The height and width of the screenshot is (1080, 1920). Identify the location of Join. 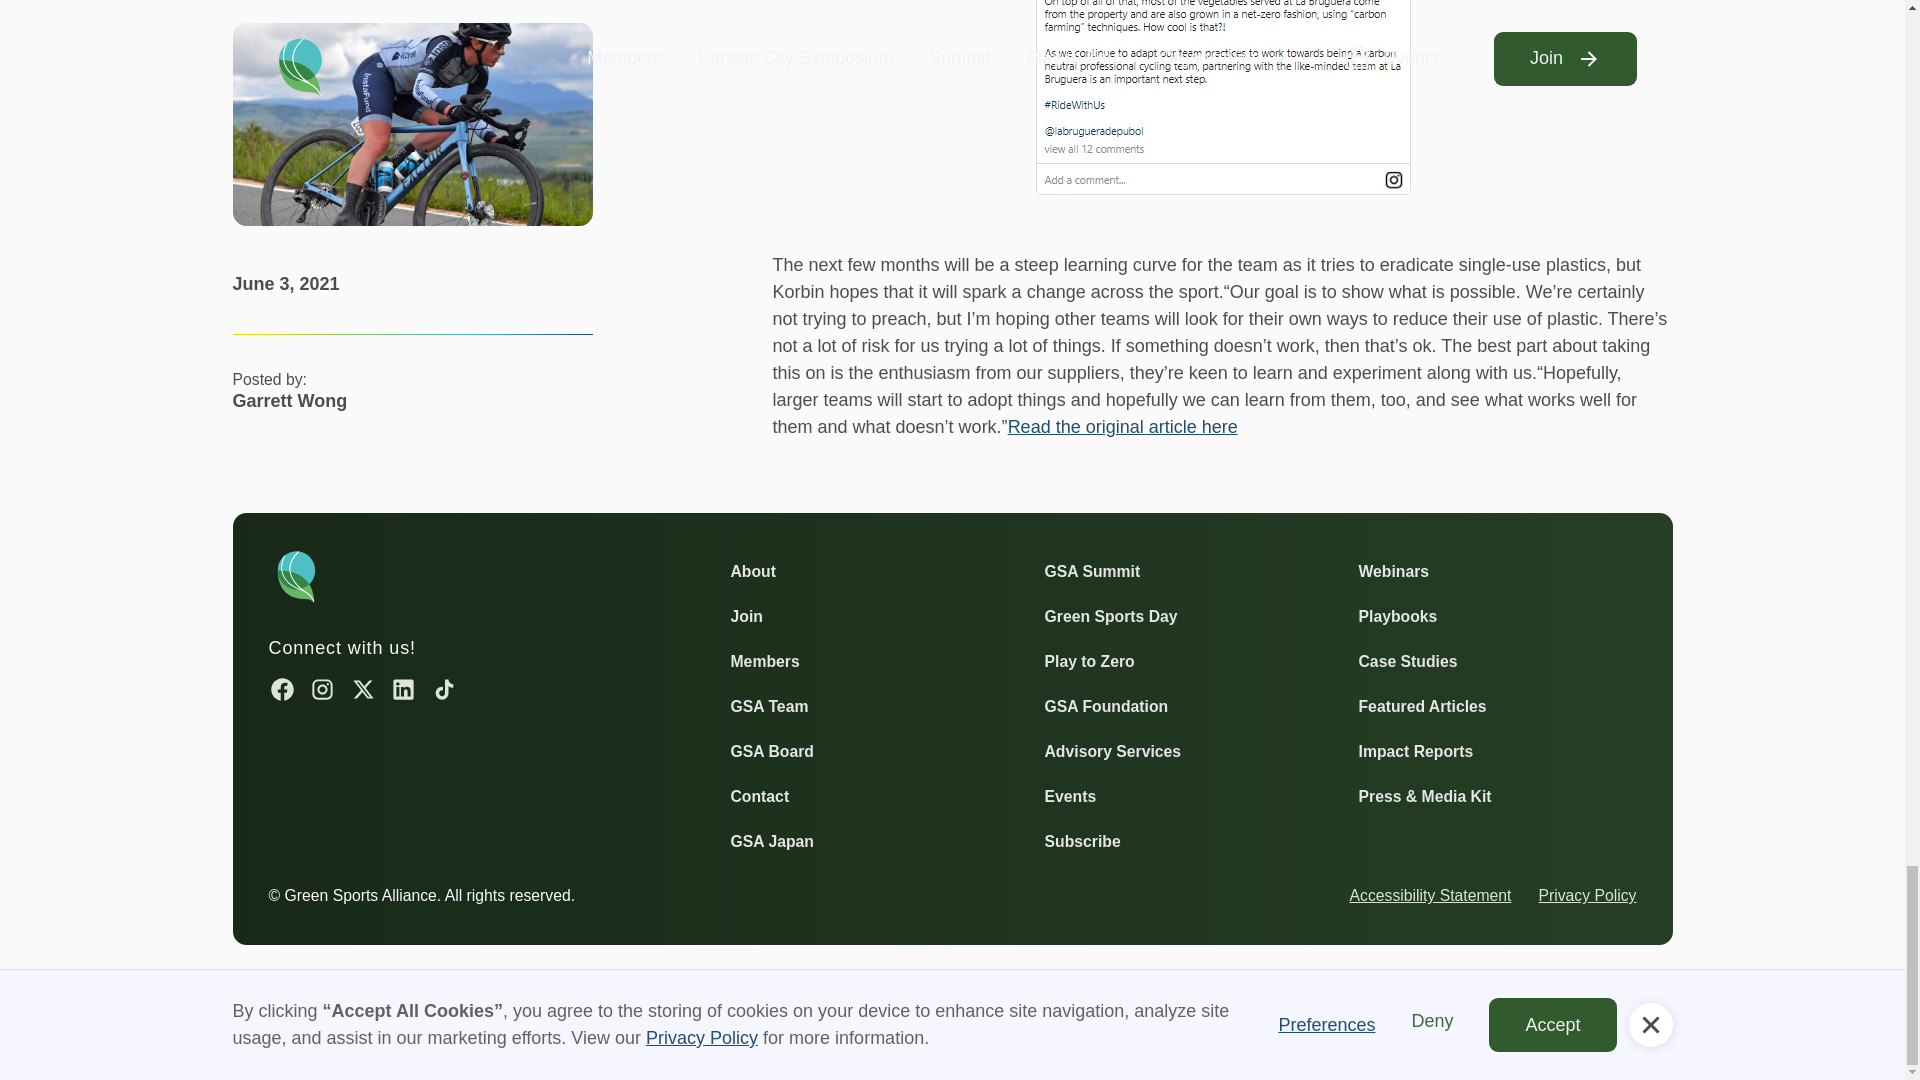
(746, 616).